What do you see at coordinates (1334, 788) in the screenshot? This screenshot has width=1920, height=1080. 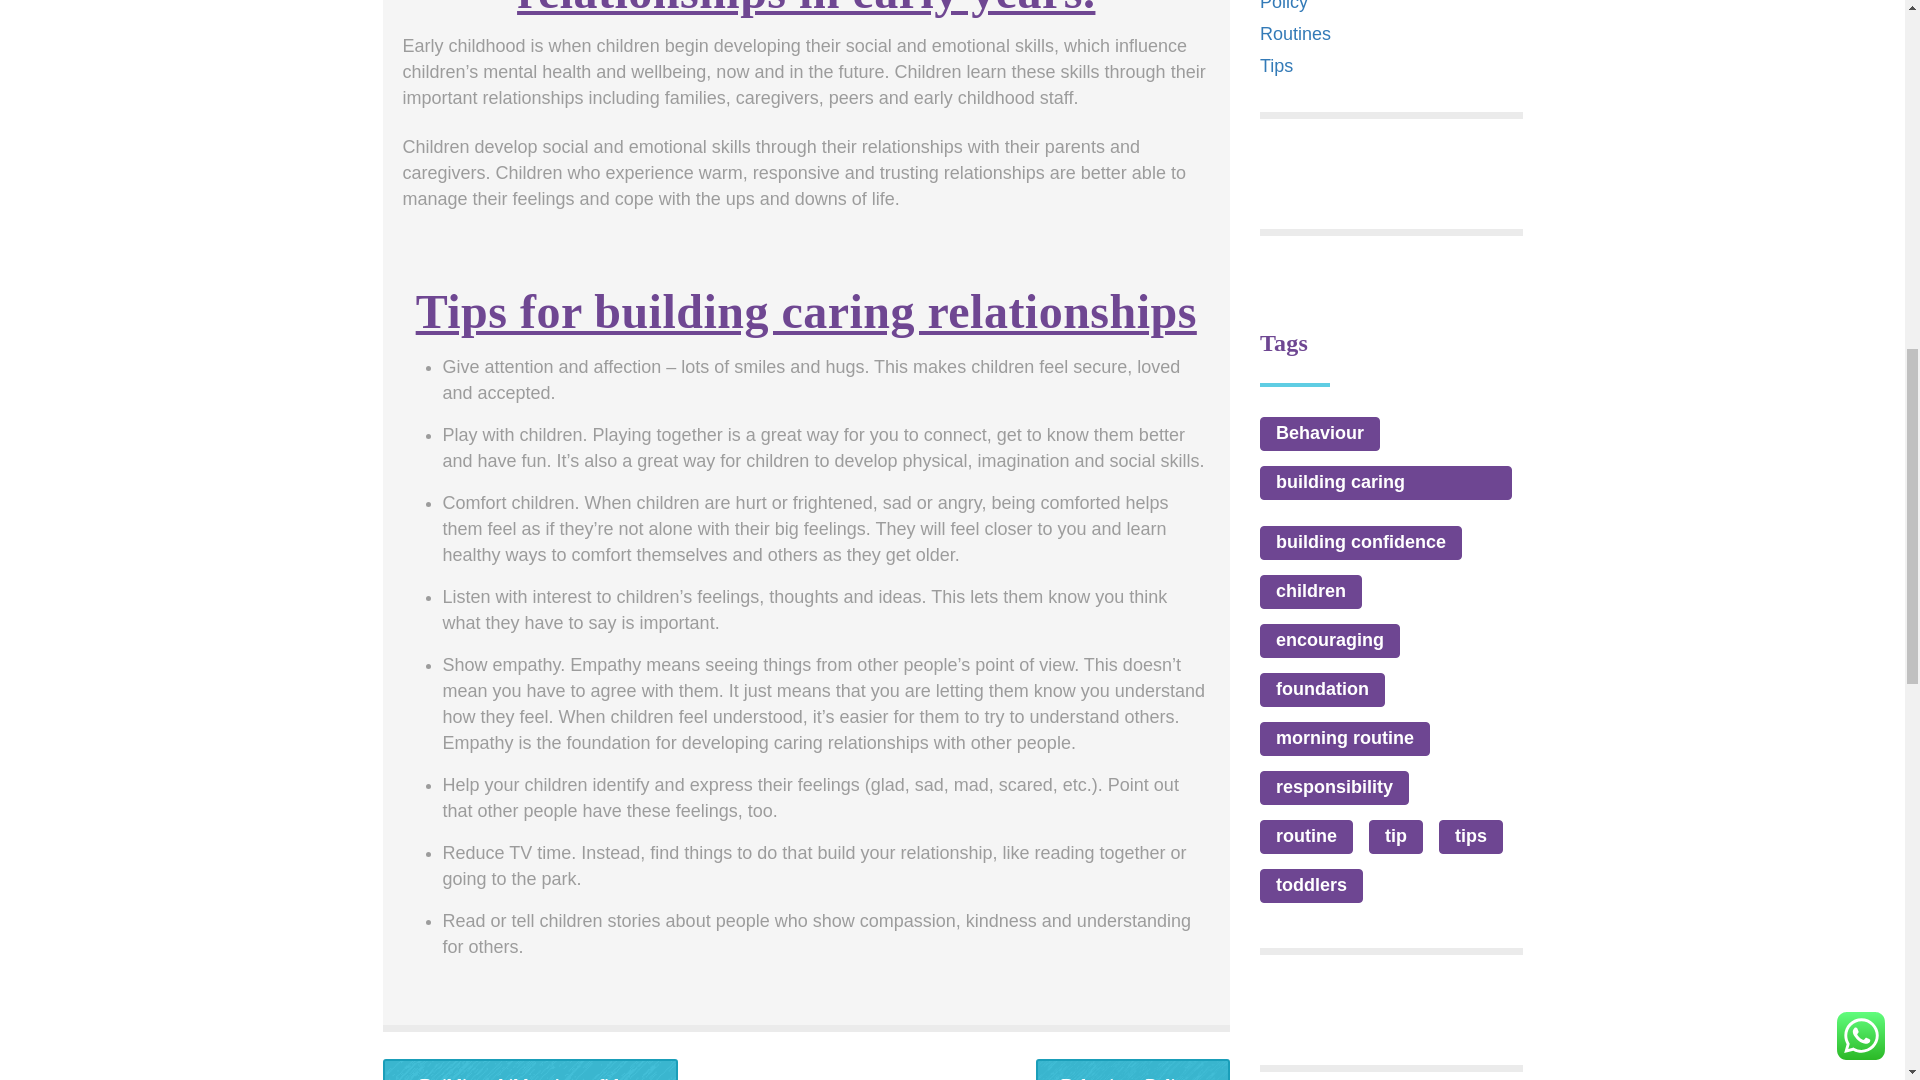 I see `responsibility` at bounding box center [1334, 788].